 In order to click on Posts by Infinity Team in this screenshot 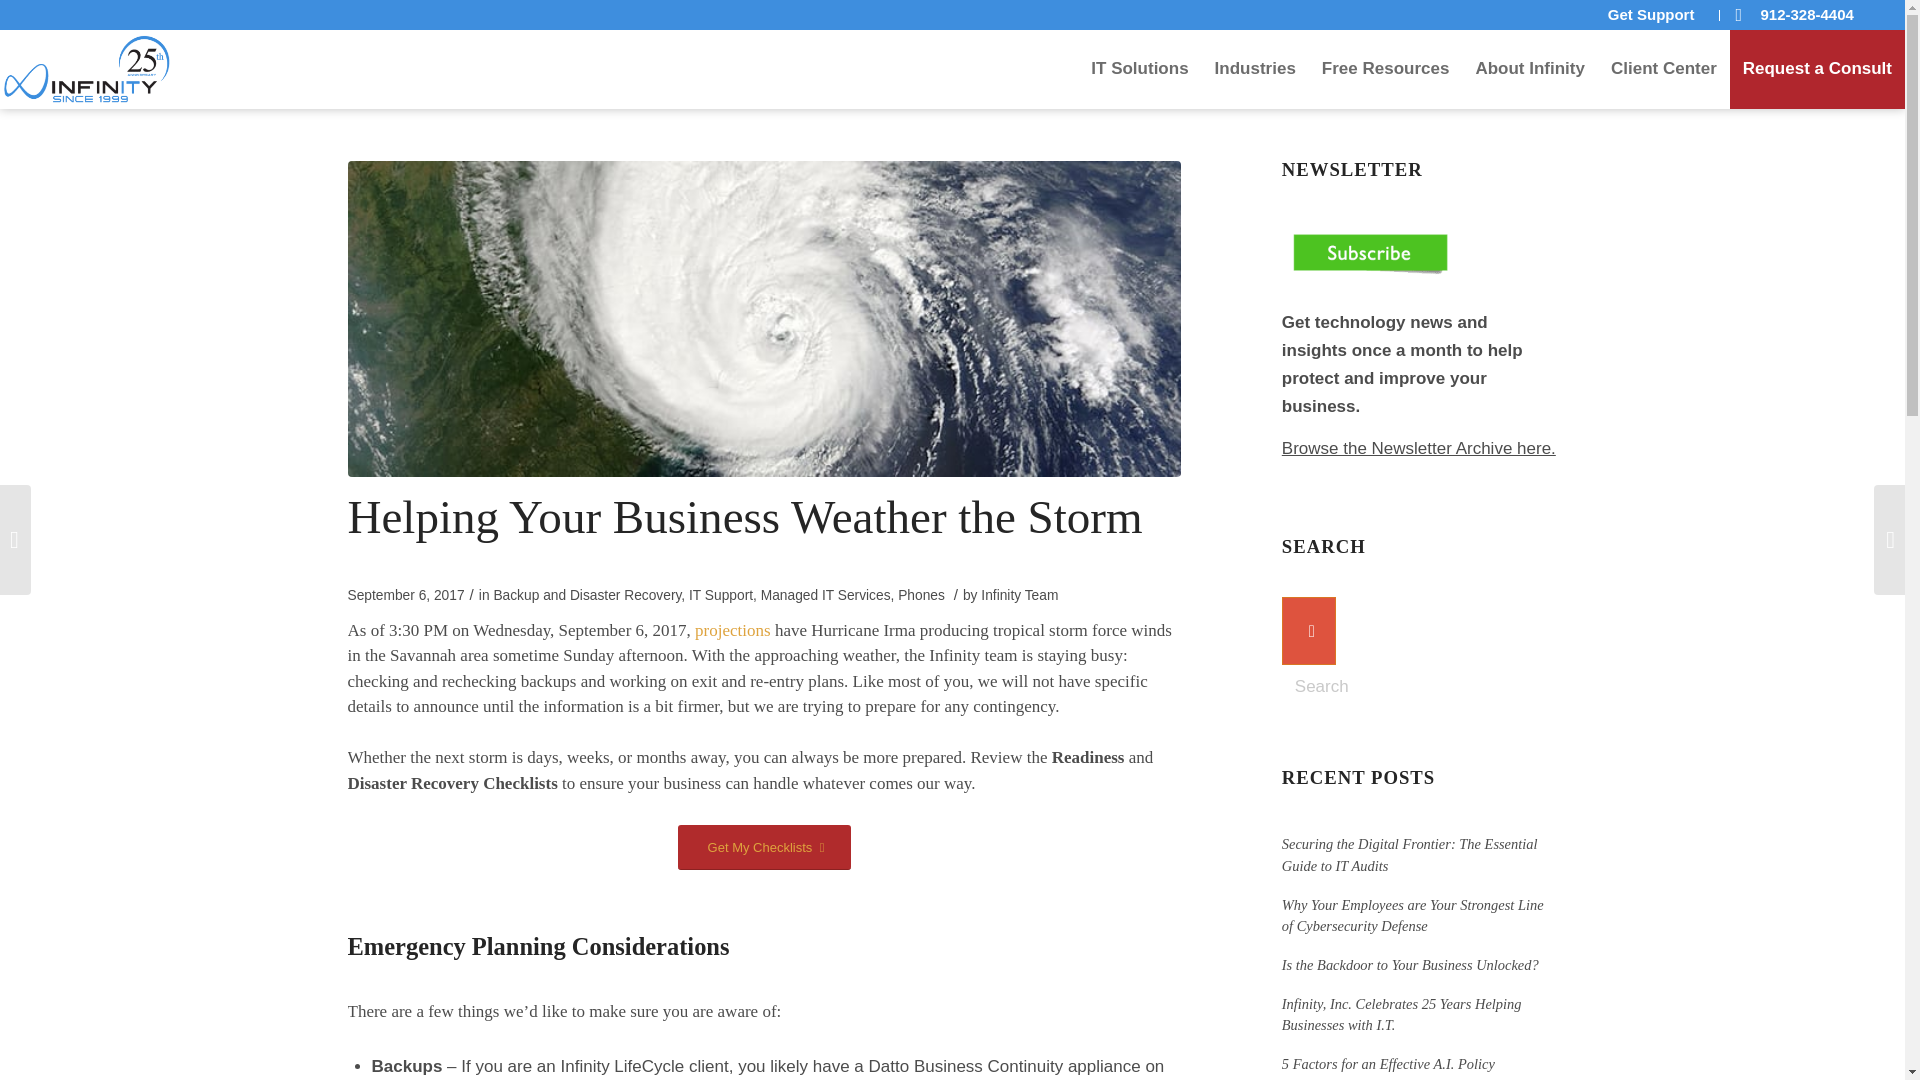, I will do `click(1019, 594)`.